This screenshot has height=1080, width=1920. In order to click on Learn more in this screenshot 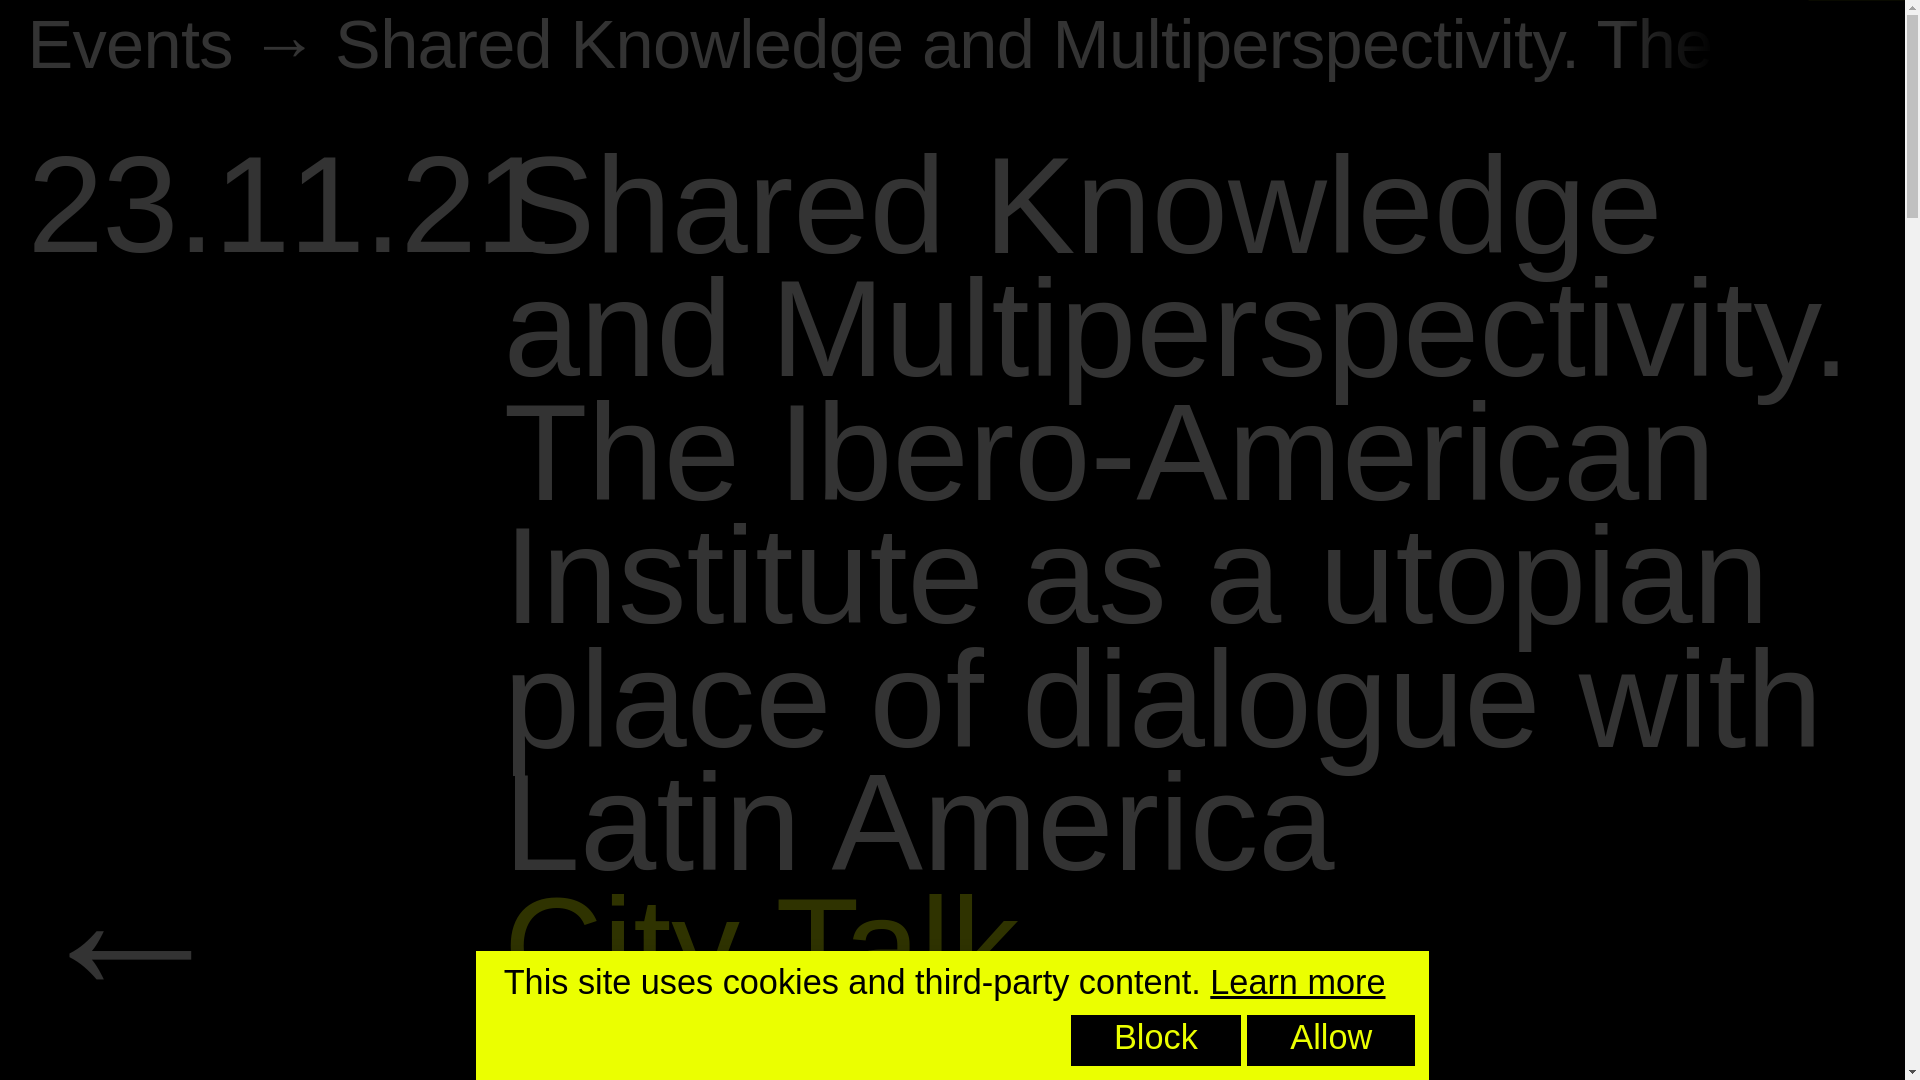, I will do `click(1296, 982)`.